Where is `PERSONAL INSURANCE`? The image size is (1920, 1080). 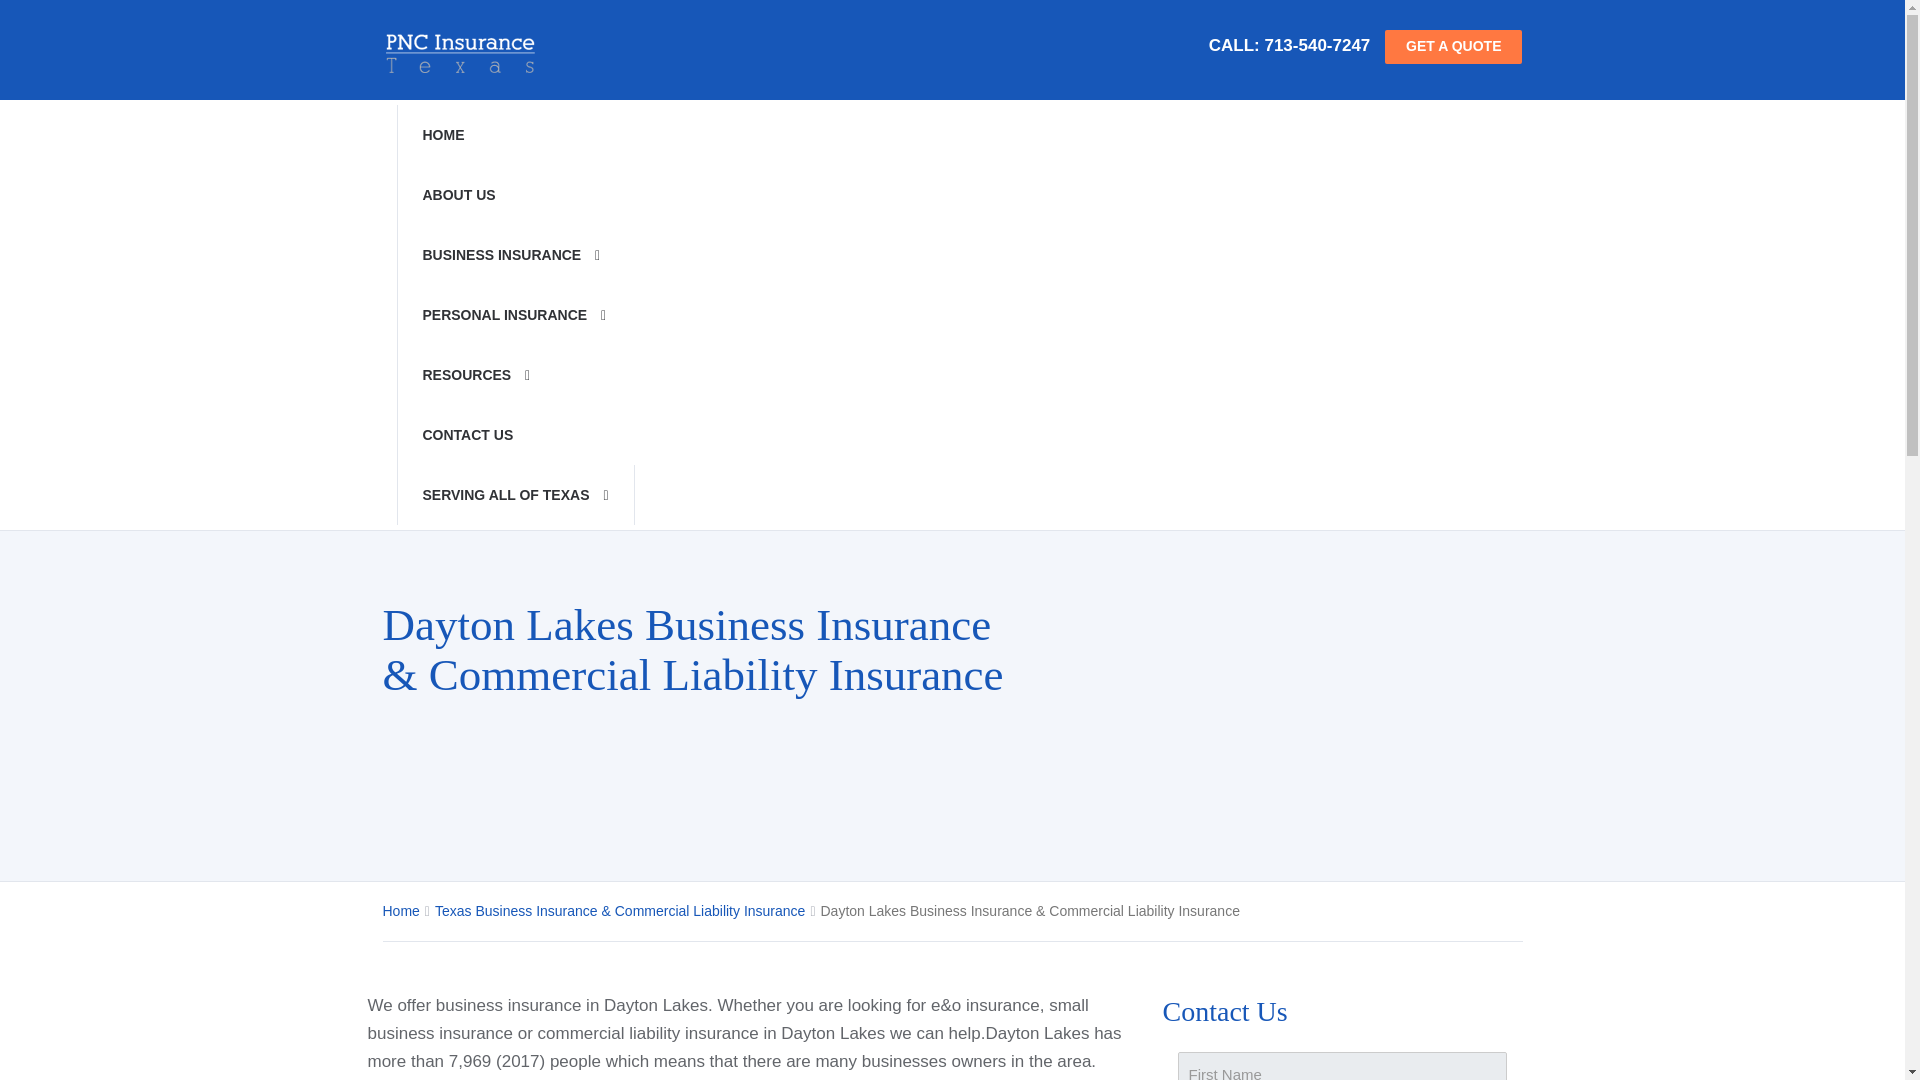 PERSONAL INSURANCE is located at coordinates (514, 314).